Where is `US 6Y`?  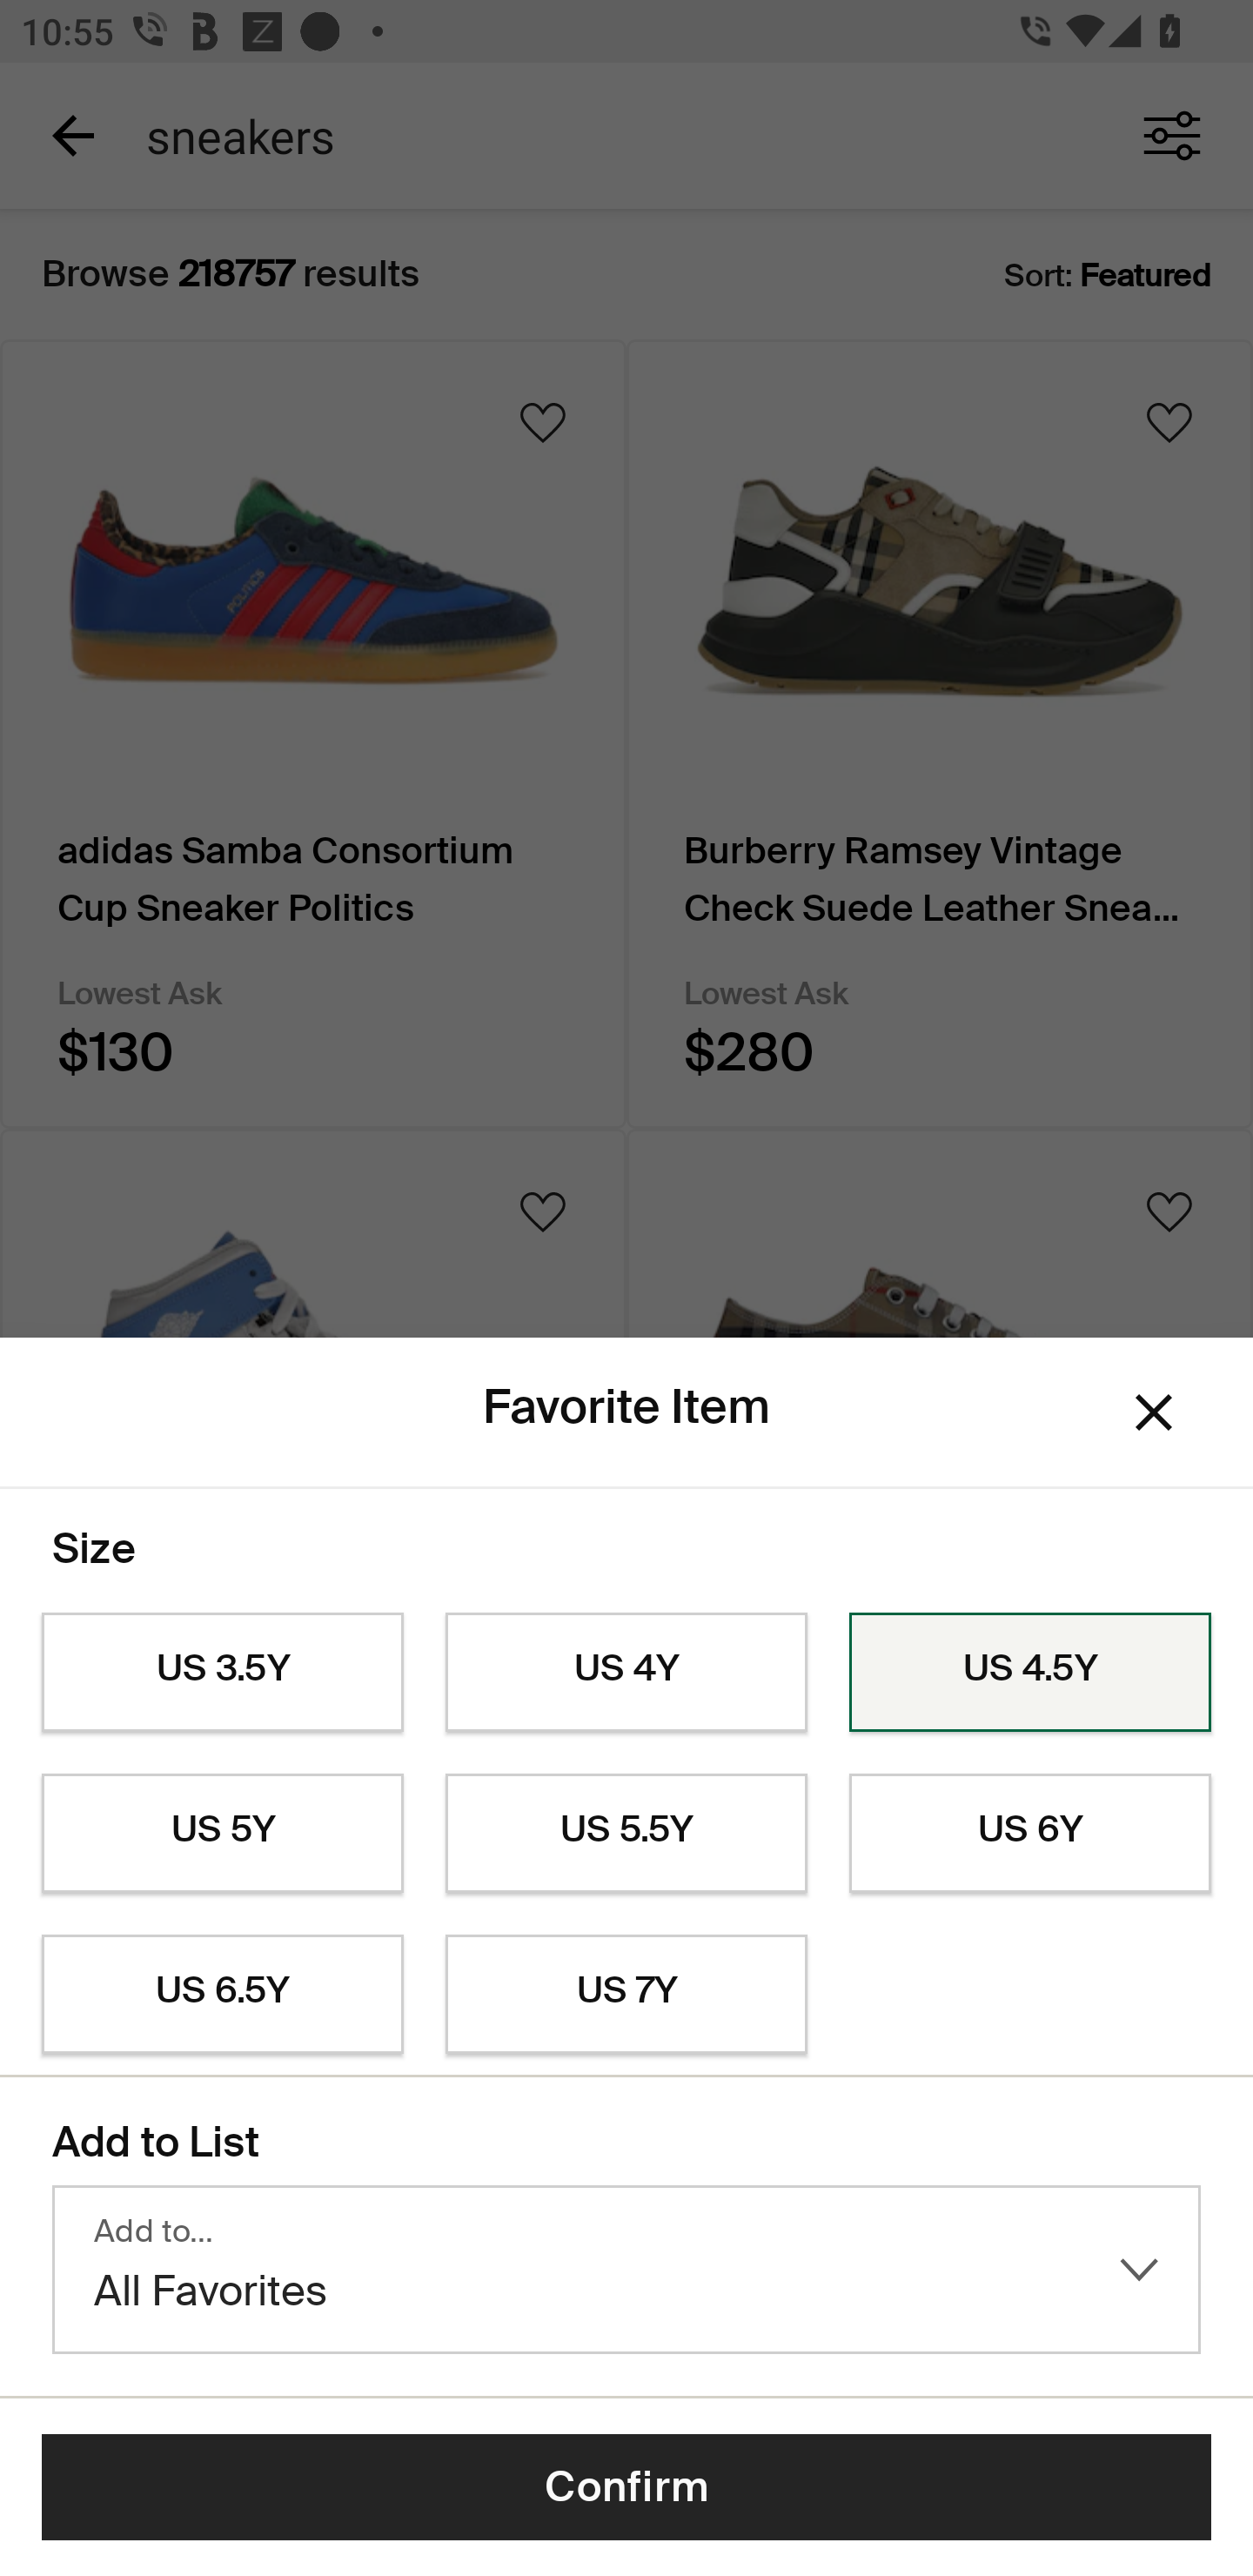
US 6Y is located at coordinates (1030, 1834).